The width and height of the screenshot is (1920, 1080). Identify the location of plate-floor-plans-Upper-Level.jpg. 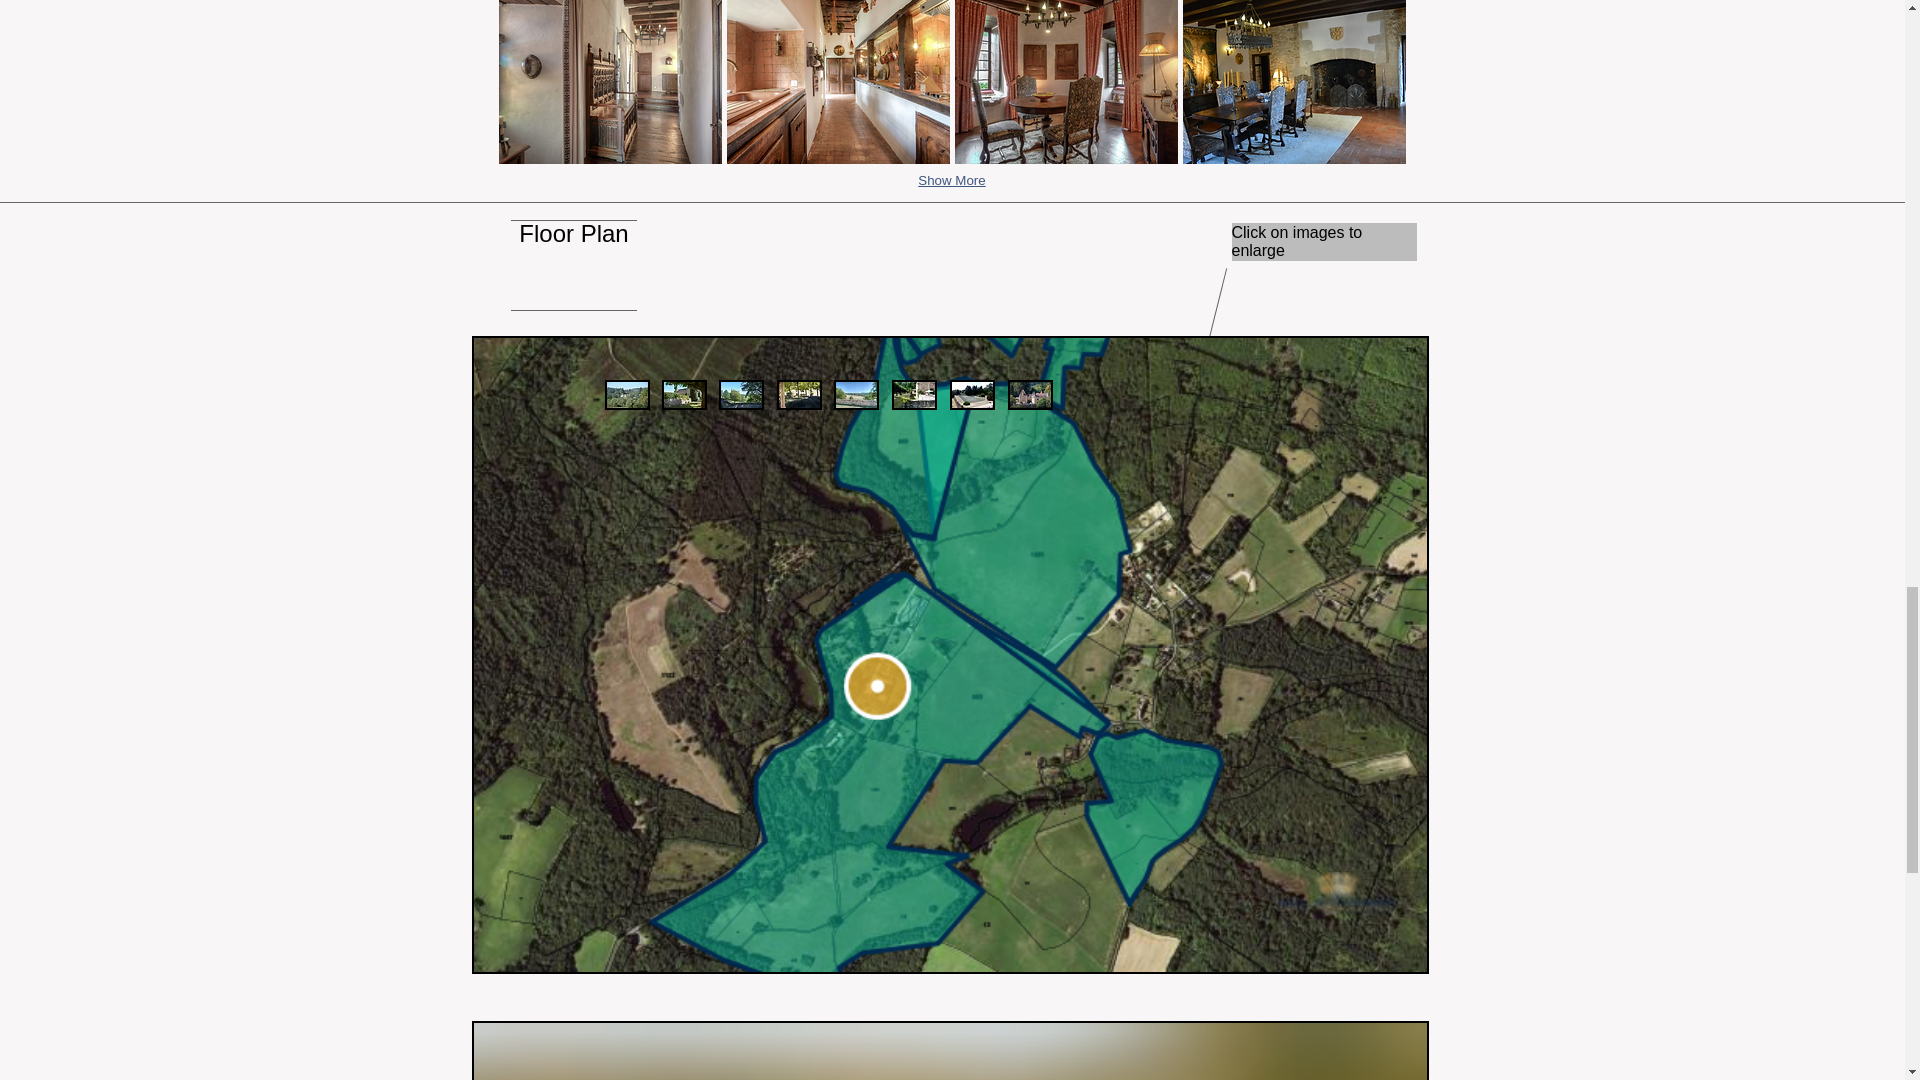
(950, 1050).